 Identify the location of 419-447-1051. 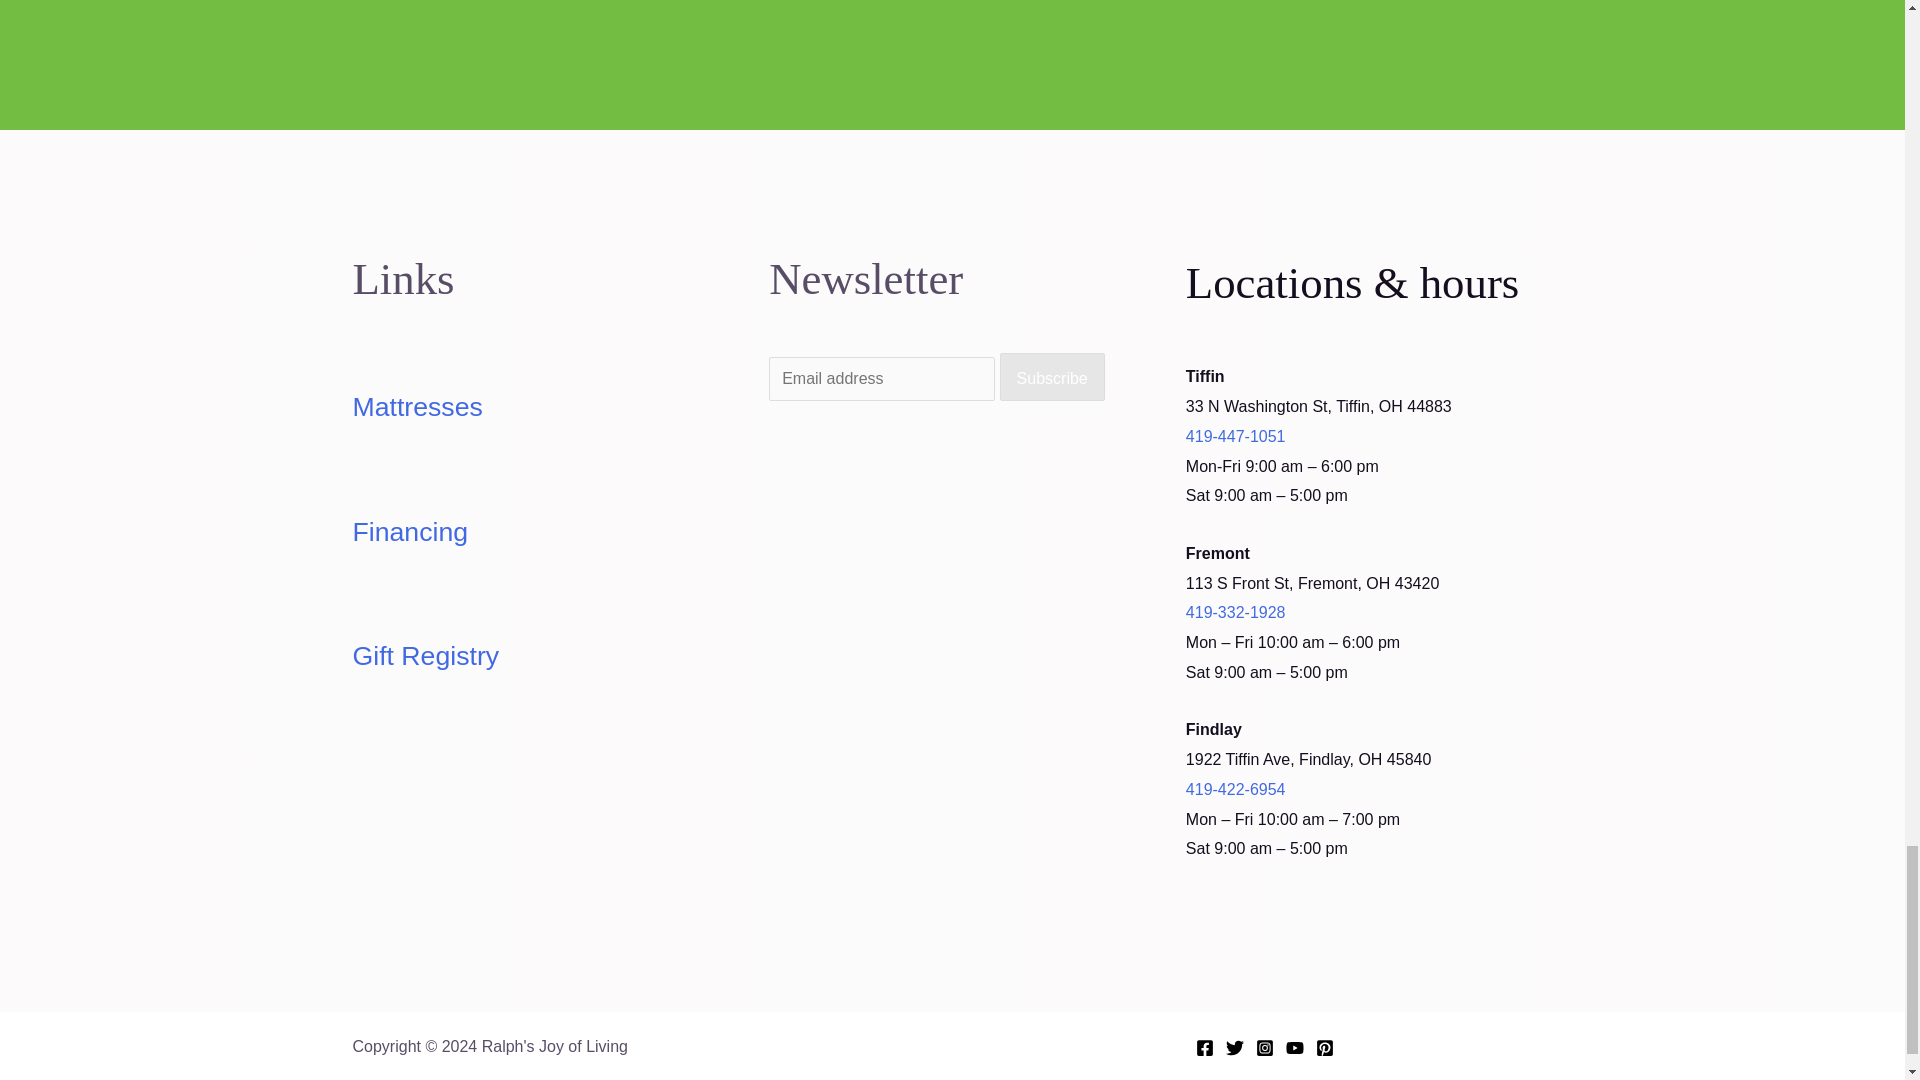
(1236, 436).